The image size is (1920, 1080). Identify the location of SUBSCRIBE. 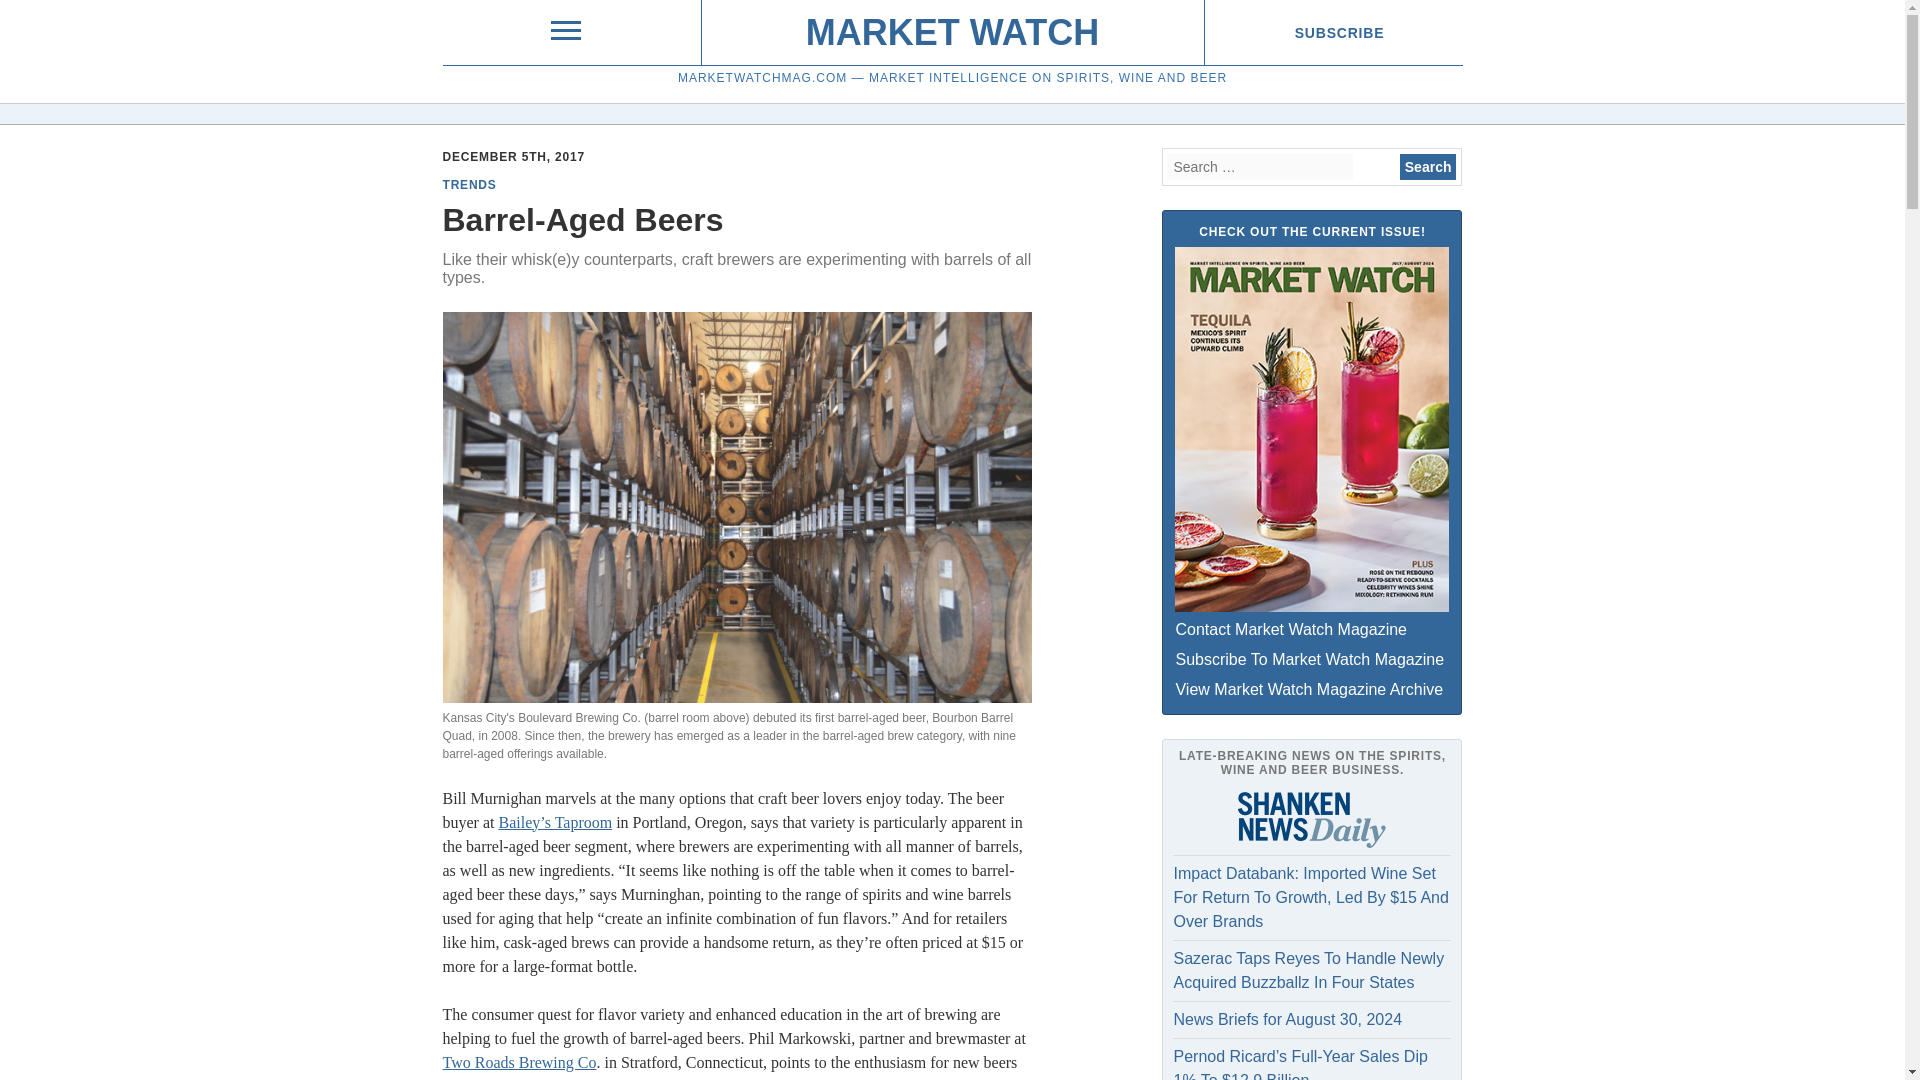
(1338, 32).